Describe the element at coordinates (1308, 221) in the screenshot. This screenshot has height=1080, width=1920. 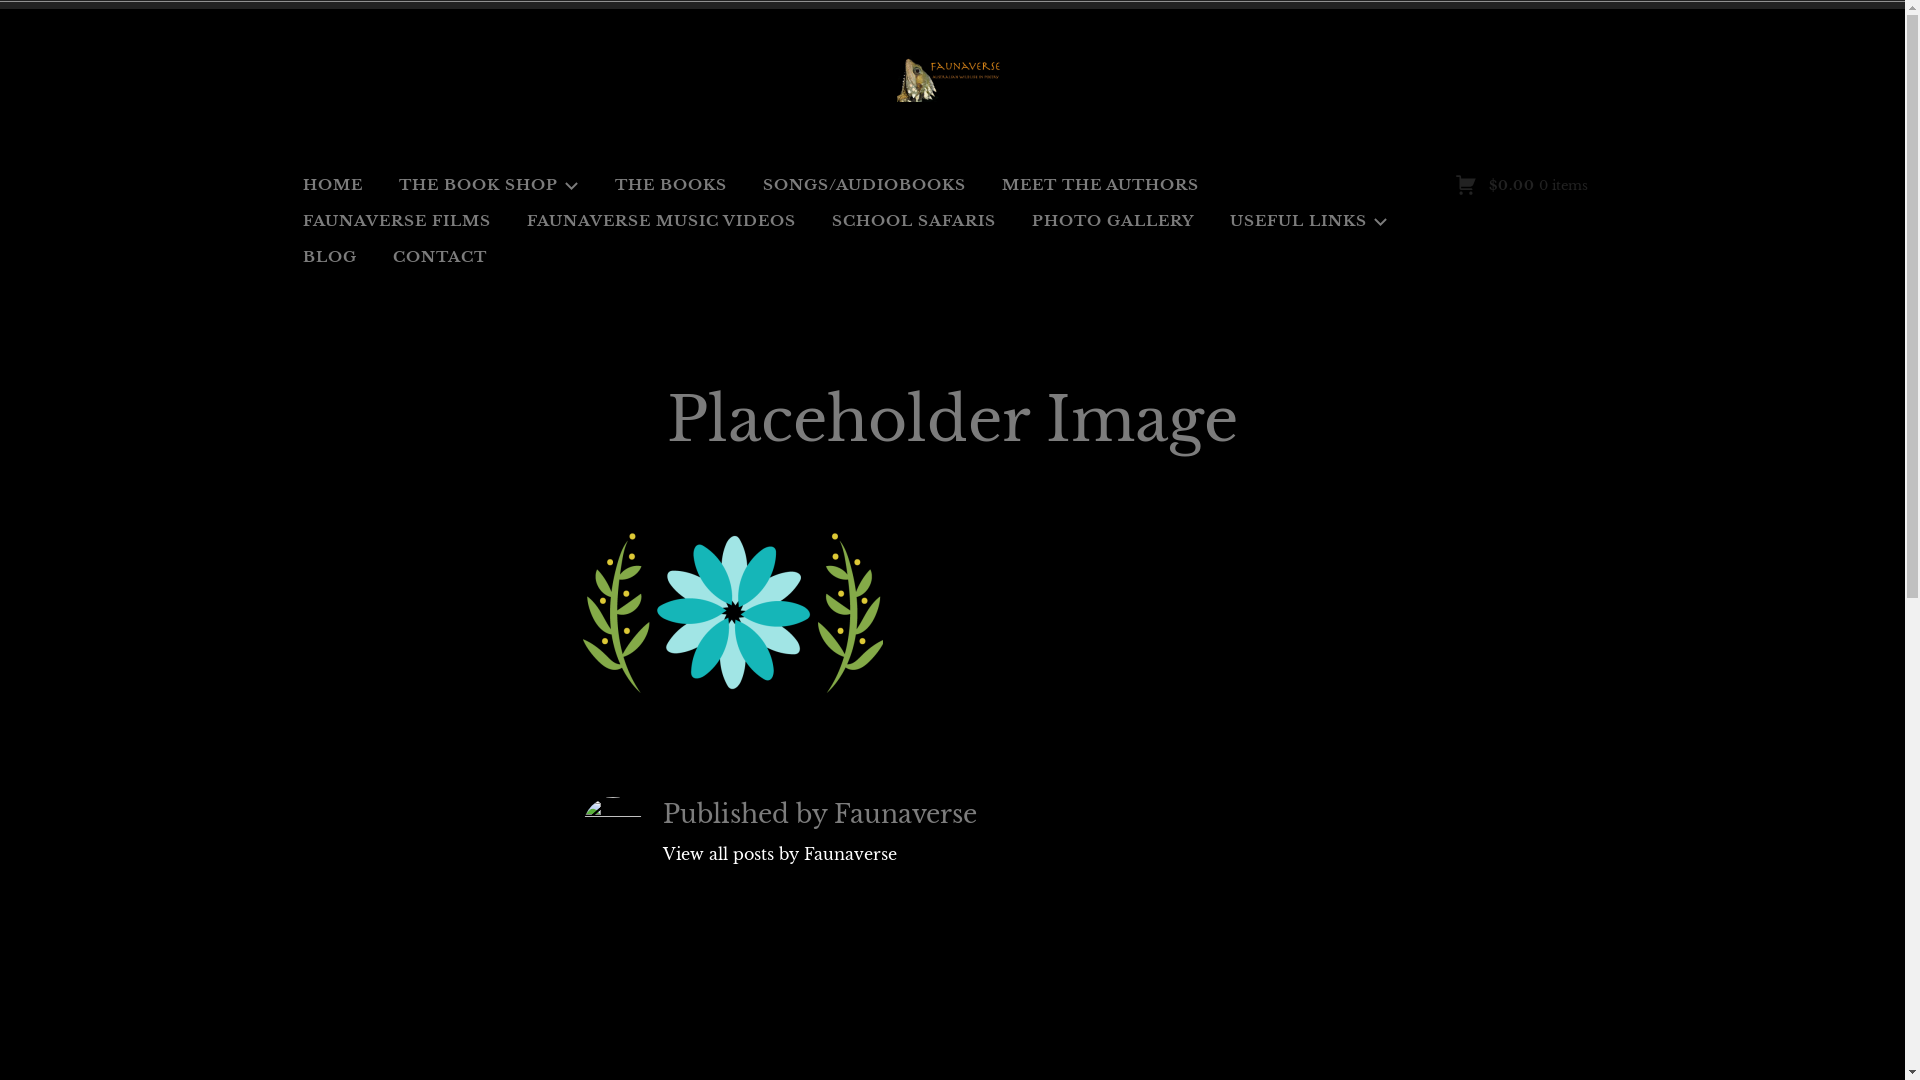
I see `USEFUL LINKS` at that location.